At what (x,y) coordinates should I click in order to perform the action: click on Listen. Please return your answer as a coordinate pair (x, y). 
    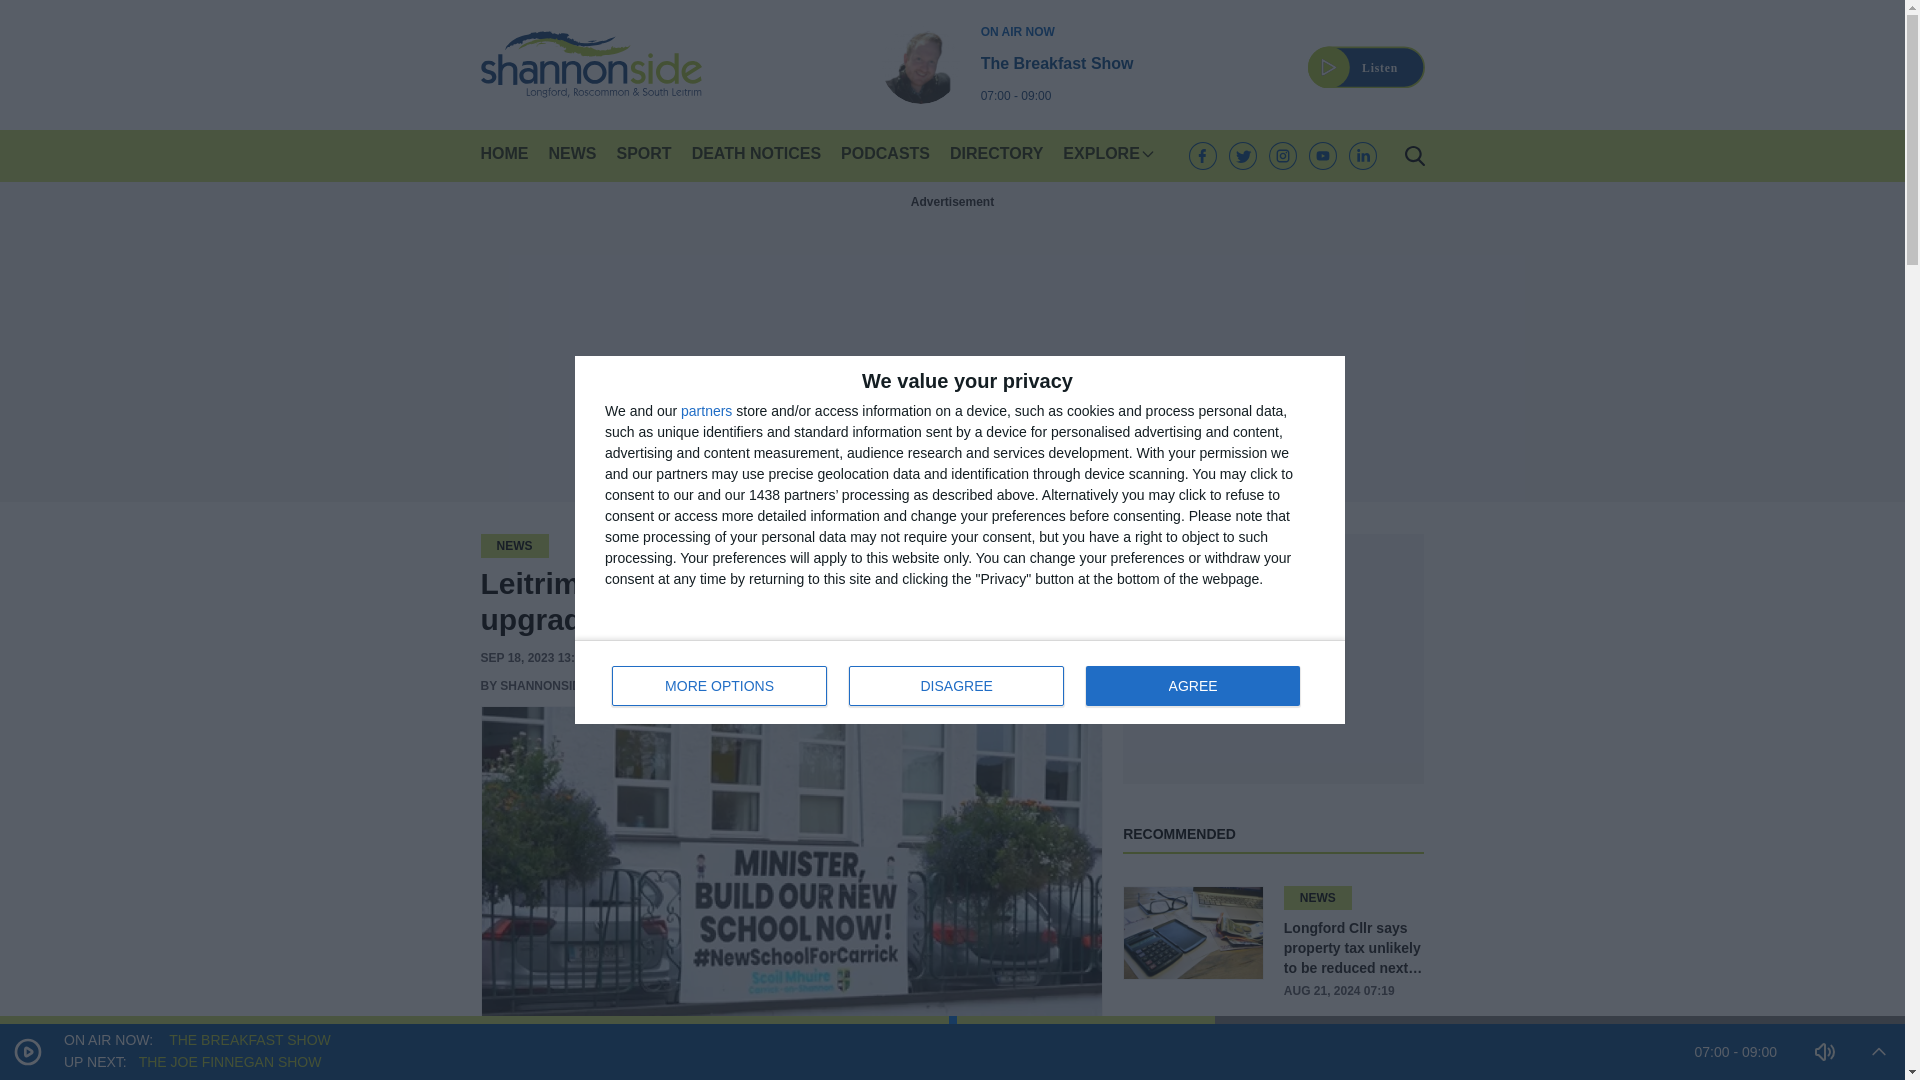
    Looking at the image, I should click on (590, 64).